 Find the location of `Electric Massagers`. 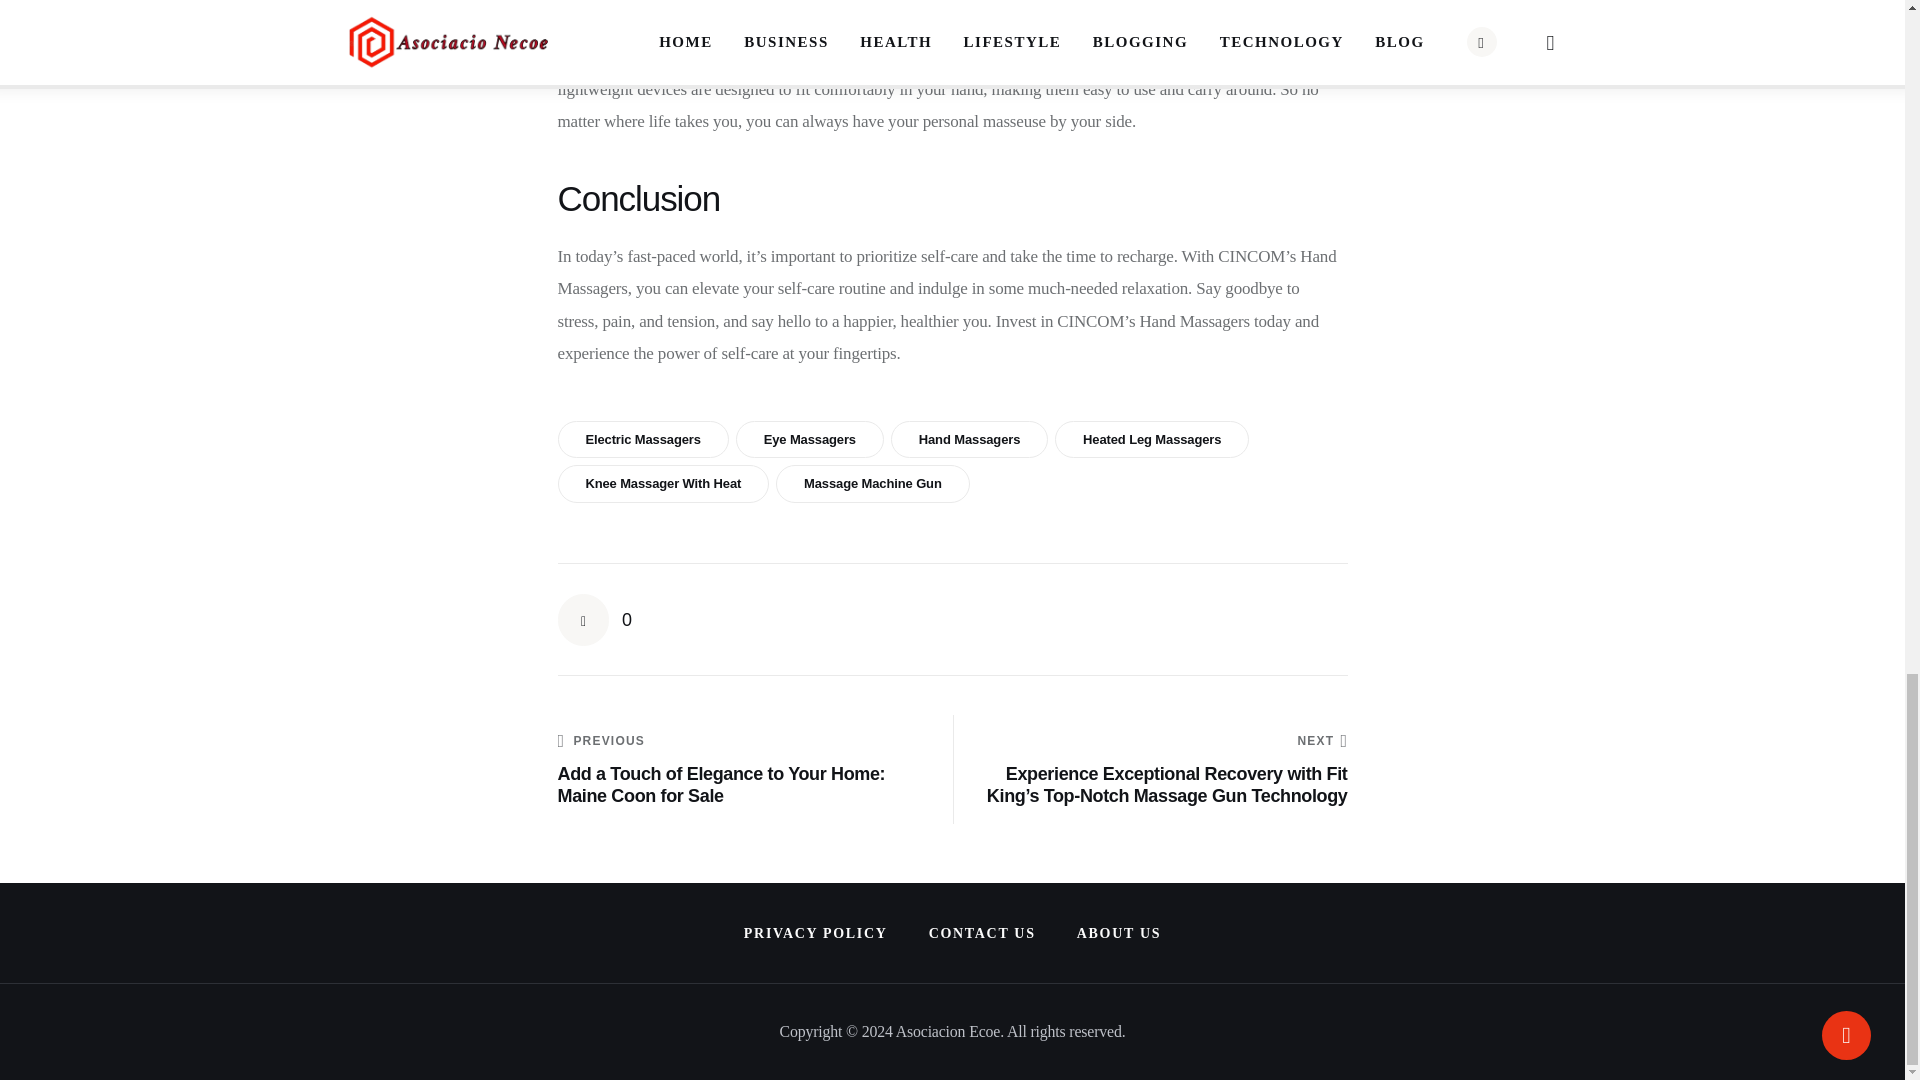

Electric Massagers is located at coordinates (644, 440).